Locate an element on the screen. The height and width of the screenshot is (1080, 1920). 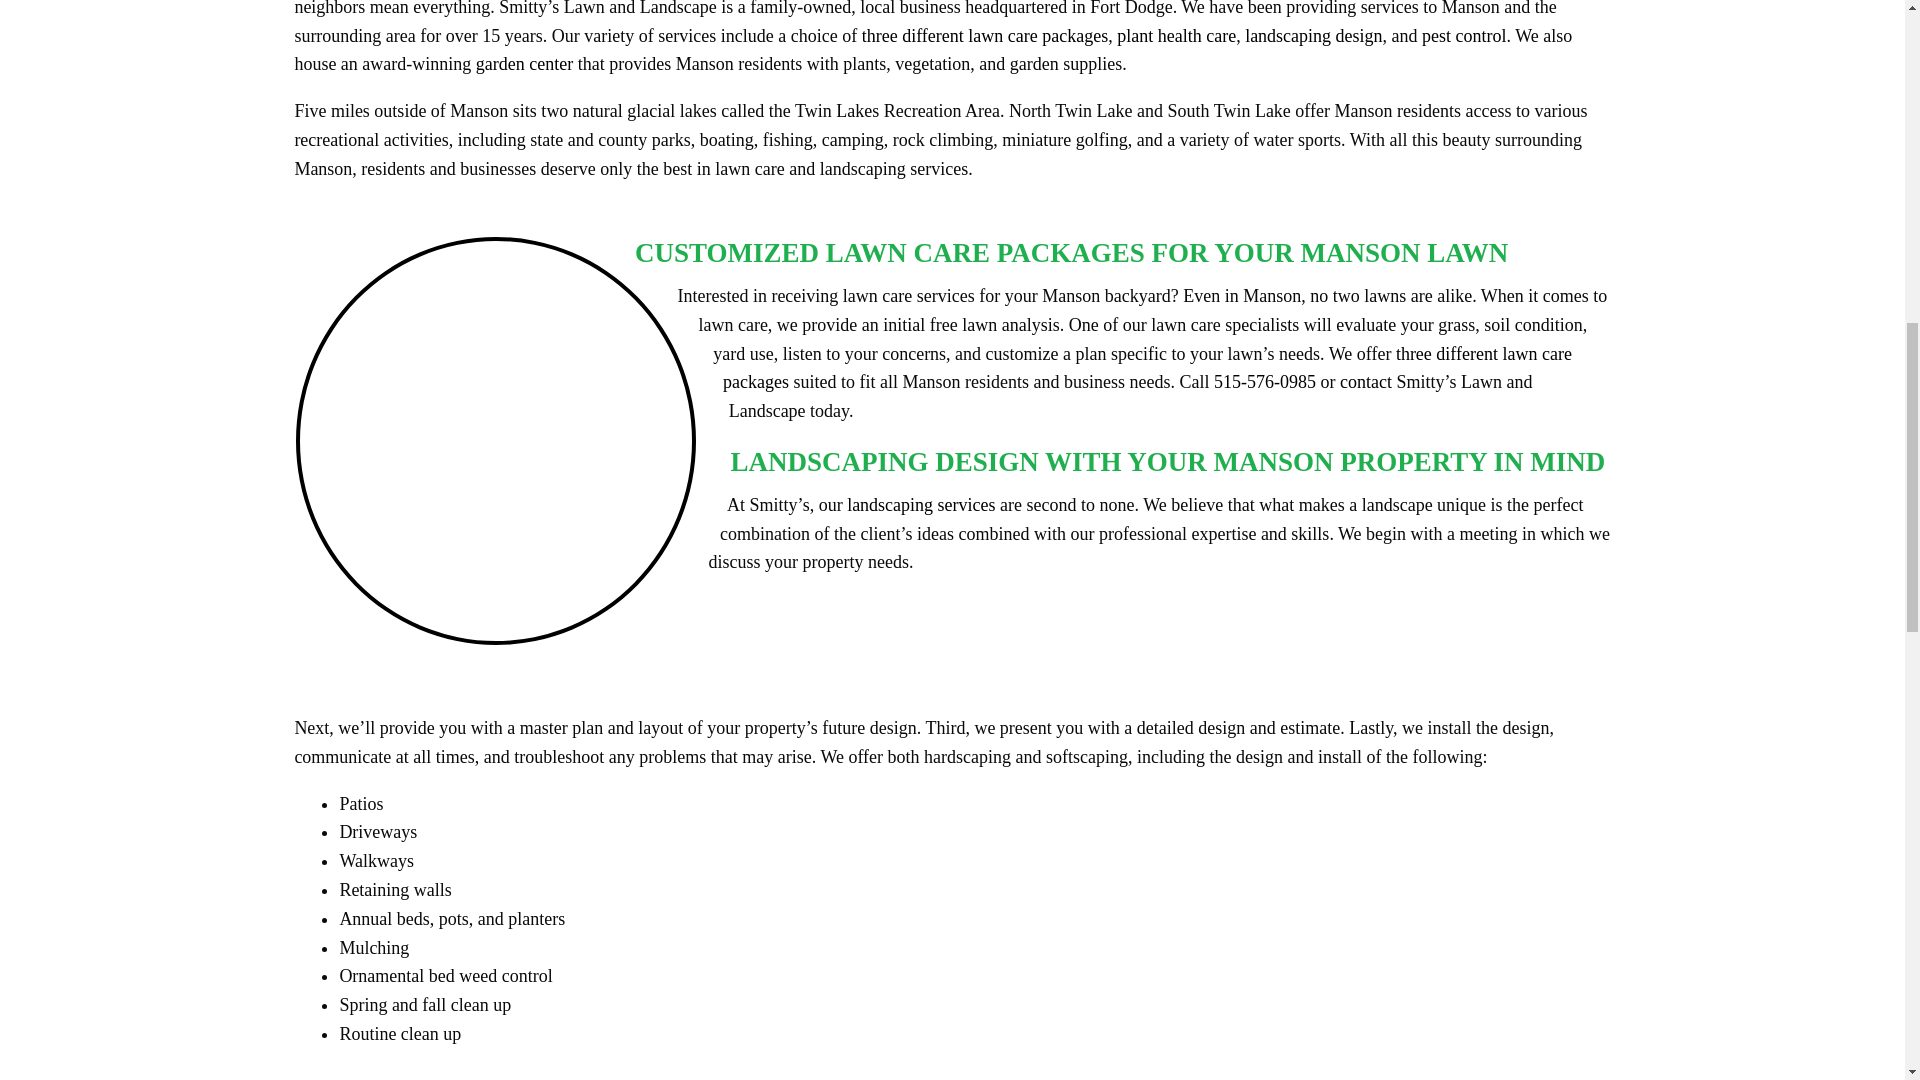
Customized Lawn Care Packages for Your Manson Lawn is located at coordinates (512, 452).